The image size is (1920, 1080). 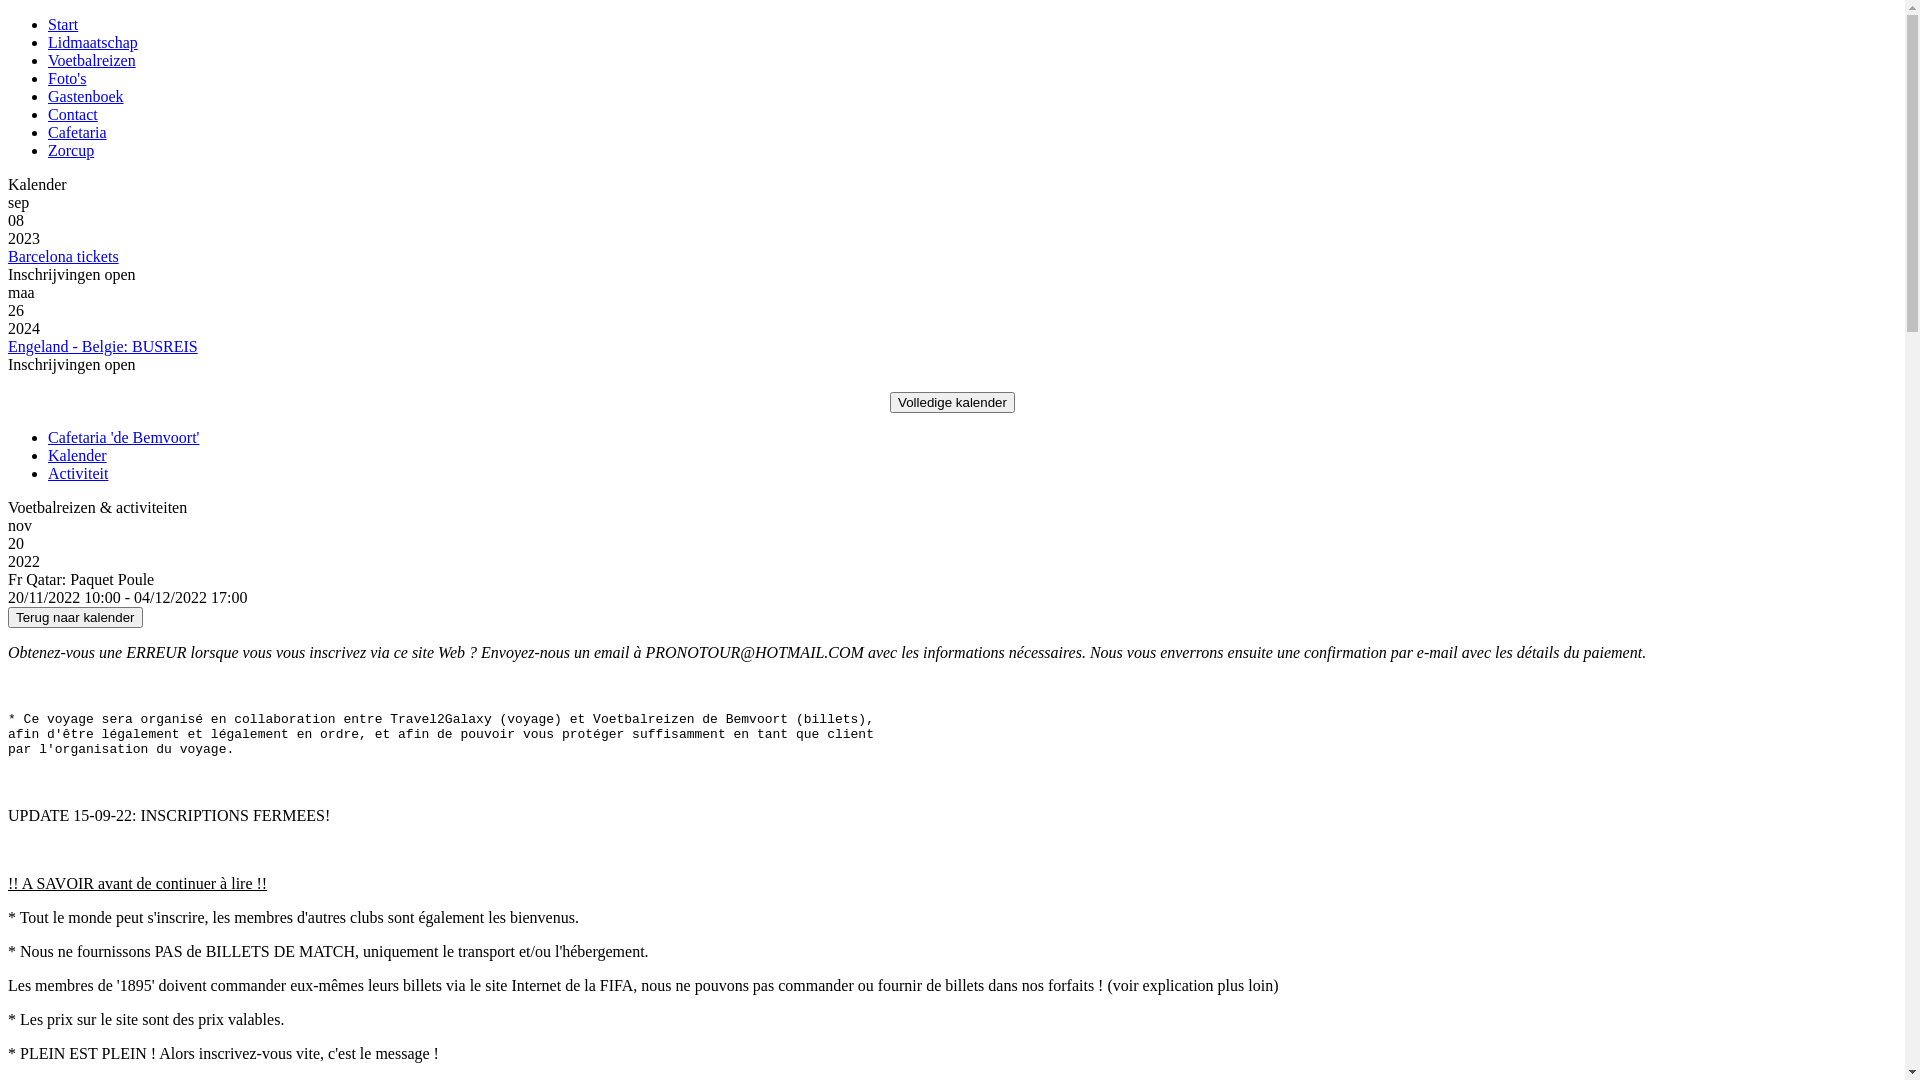 What do you see at coordinates (67, 78) in the screenshot?
I see `Foto's` at bounding box center [67, 78].